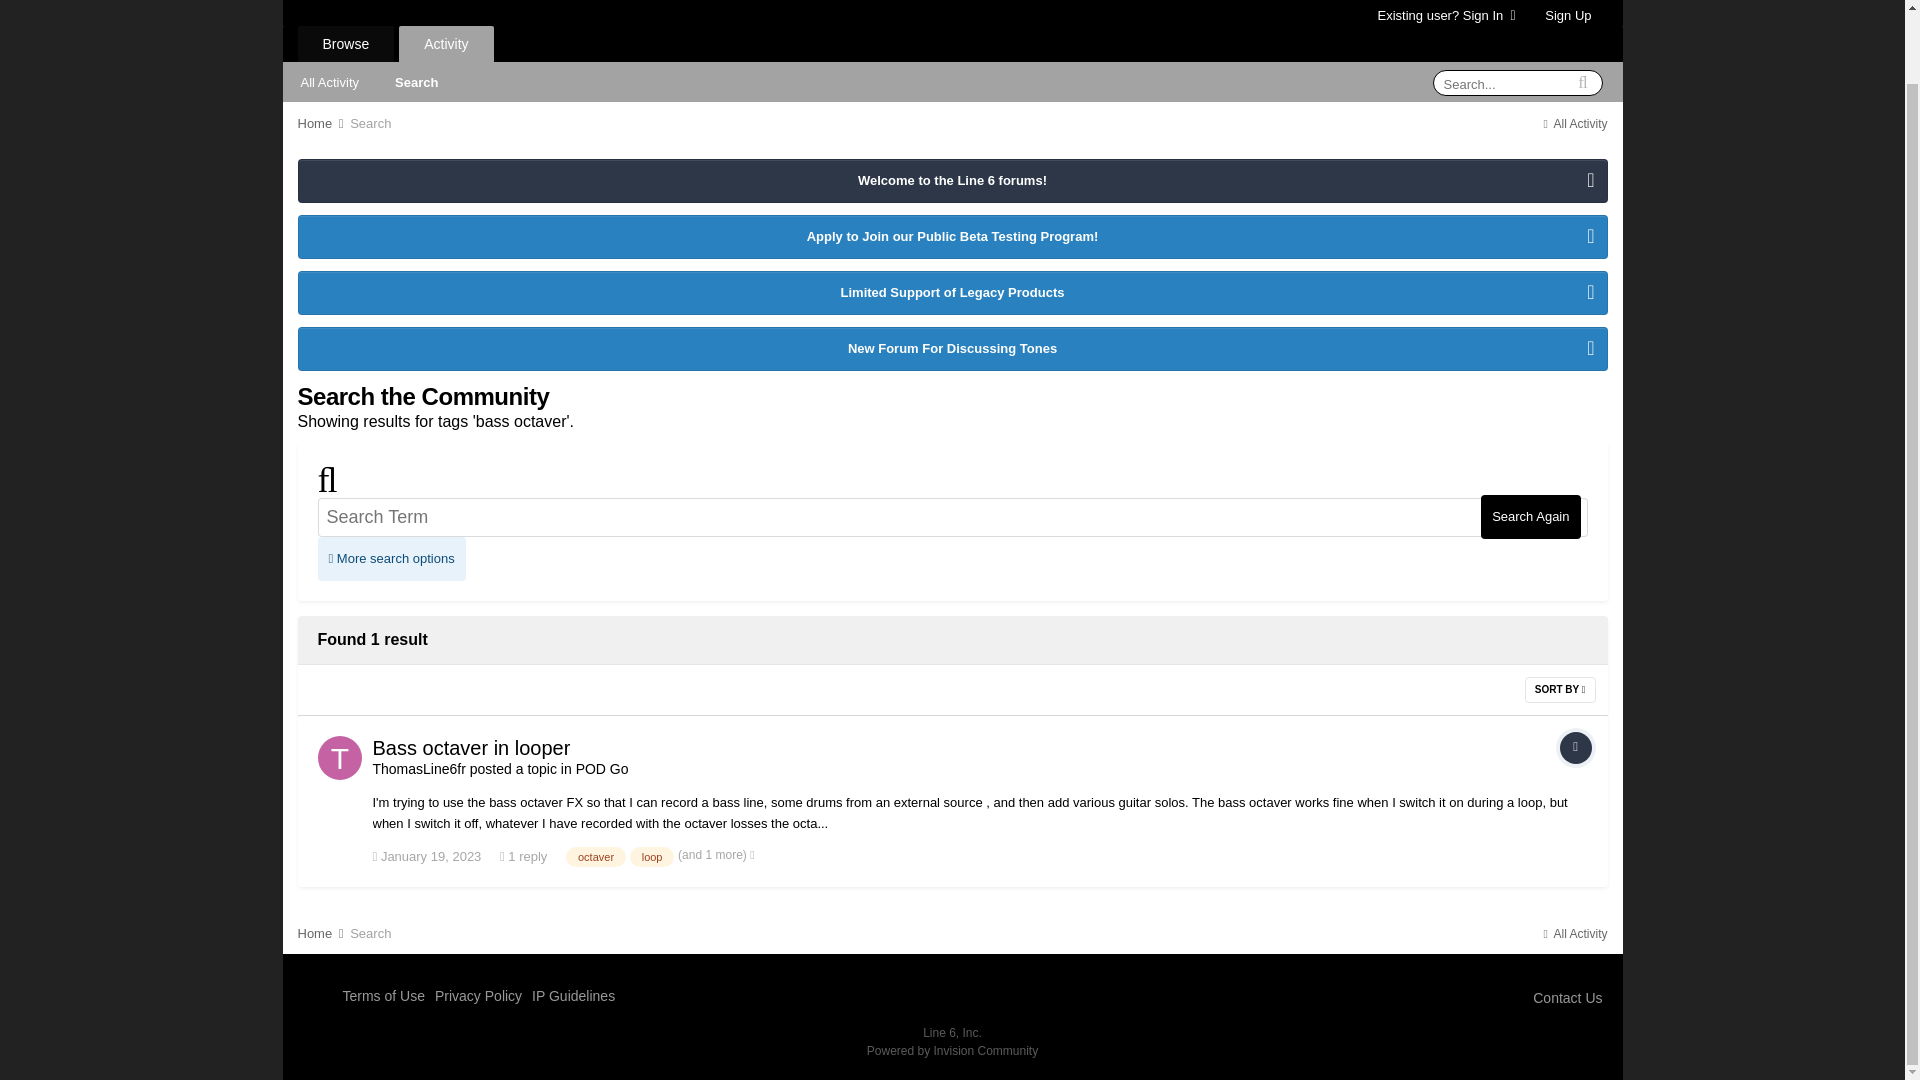 Image resolution: width=1920 pixels, height=1080 pixels. What do you see at coordinates (1568, 16) in the screenshot?
I see `Sign Up` at bounding box center [1568, 16].